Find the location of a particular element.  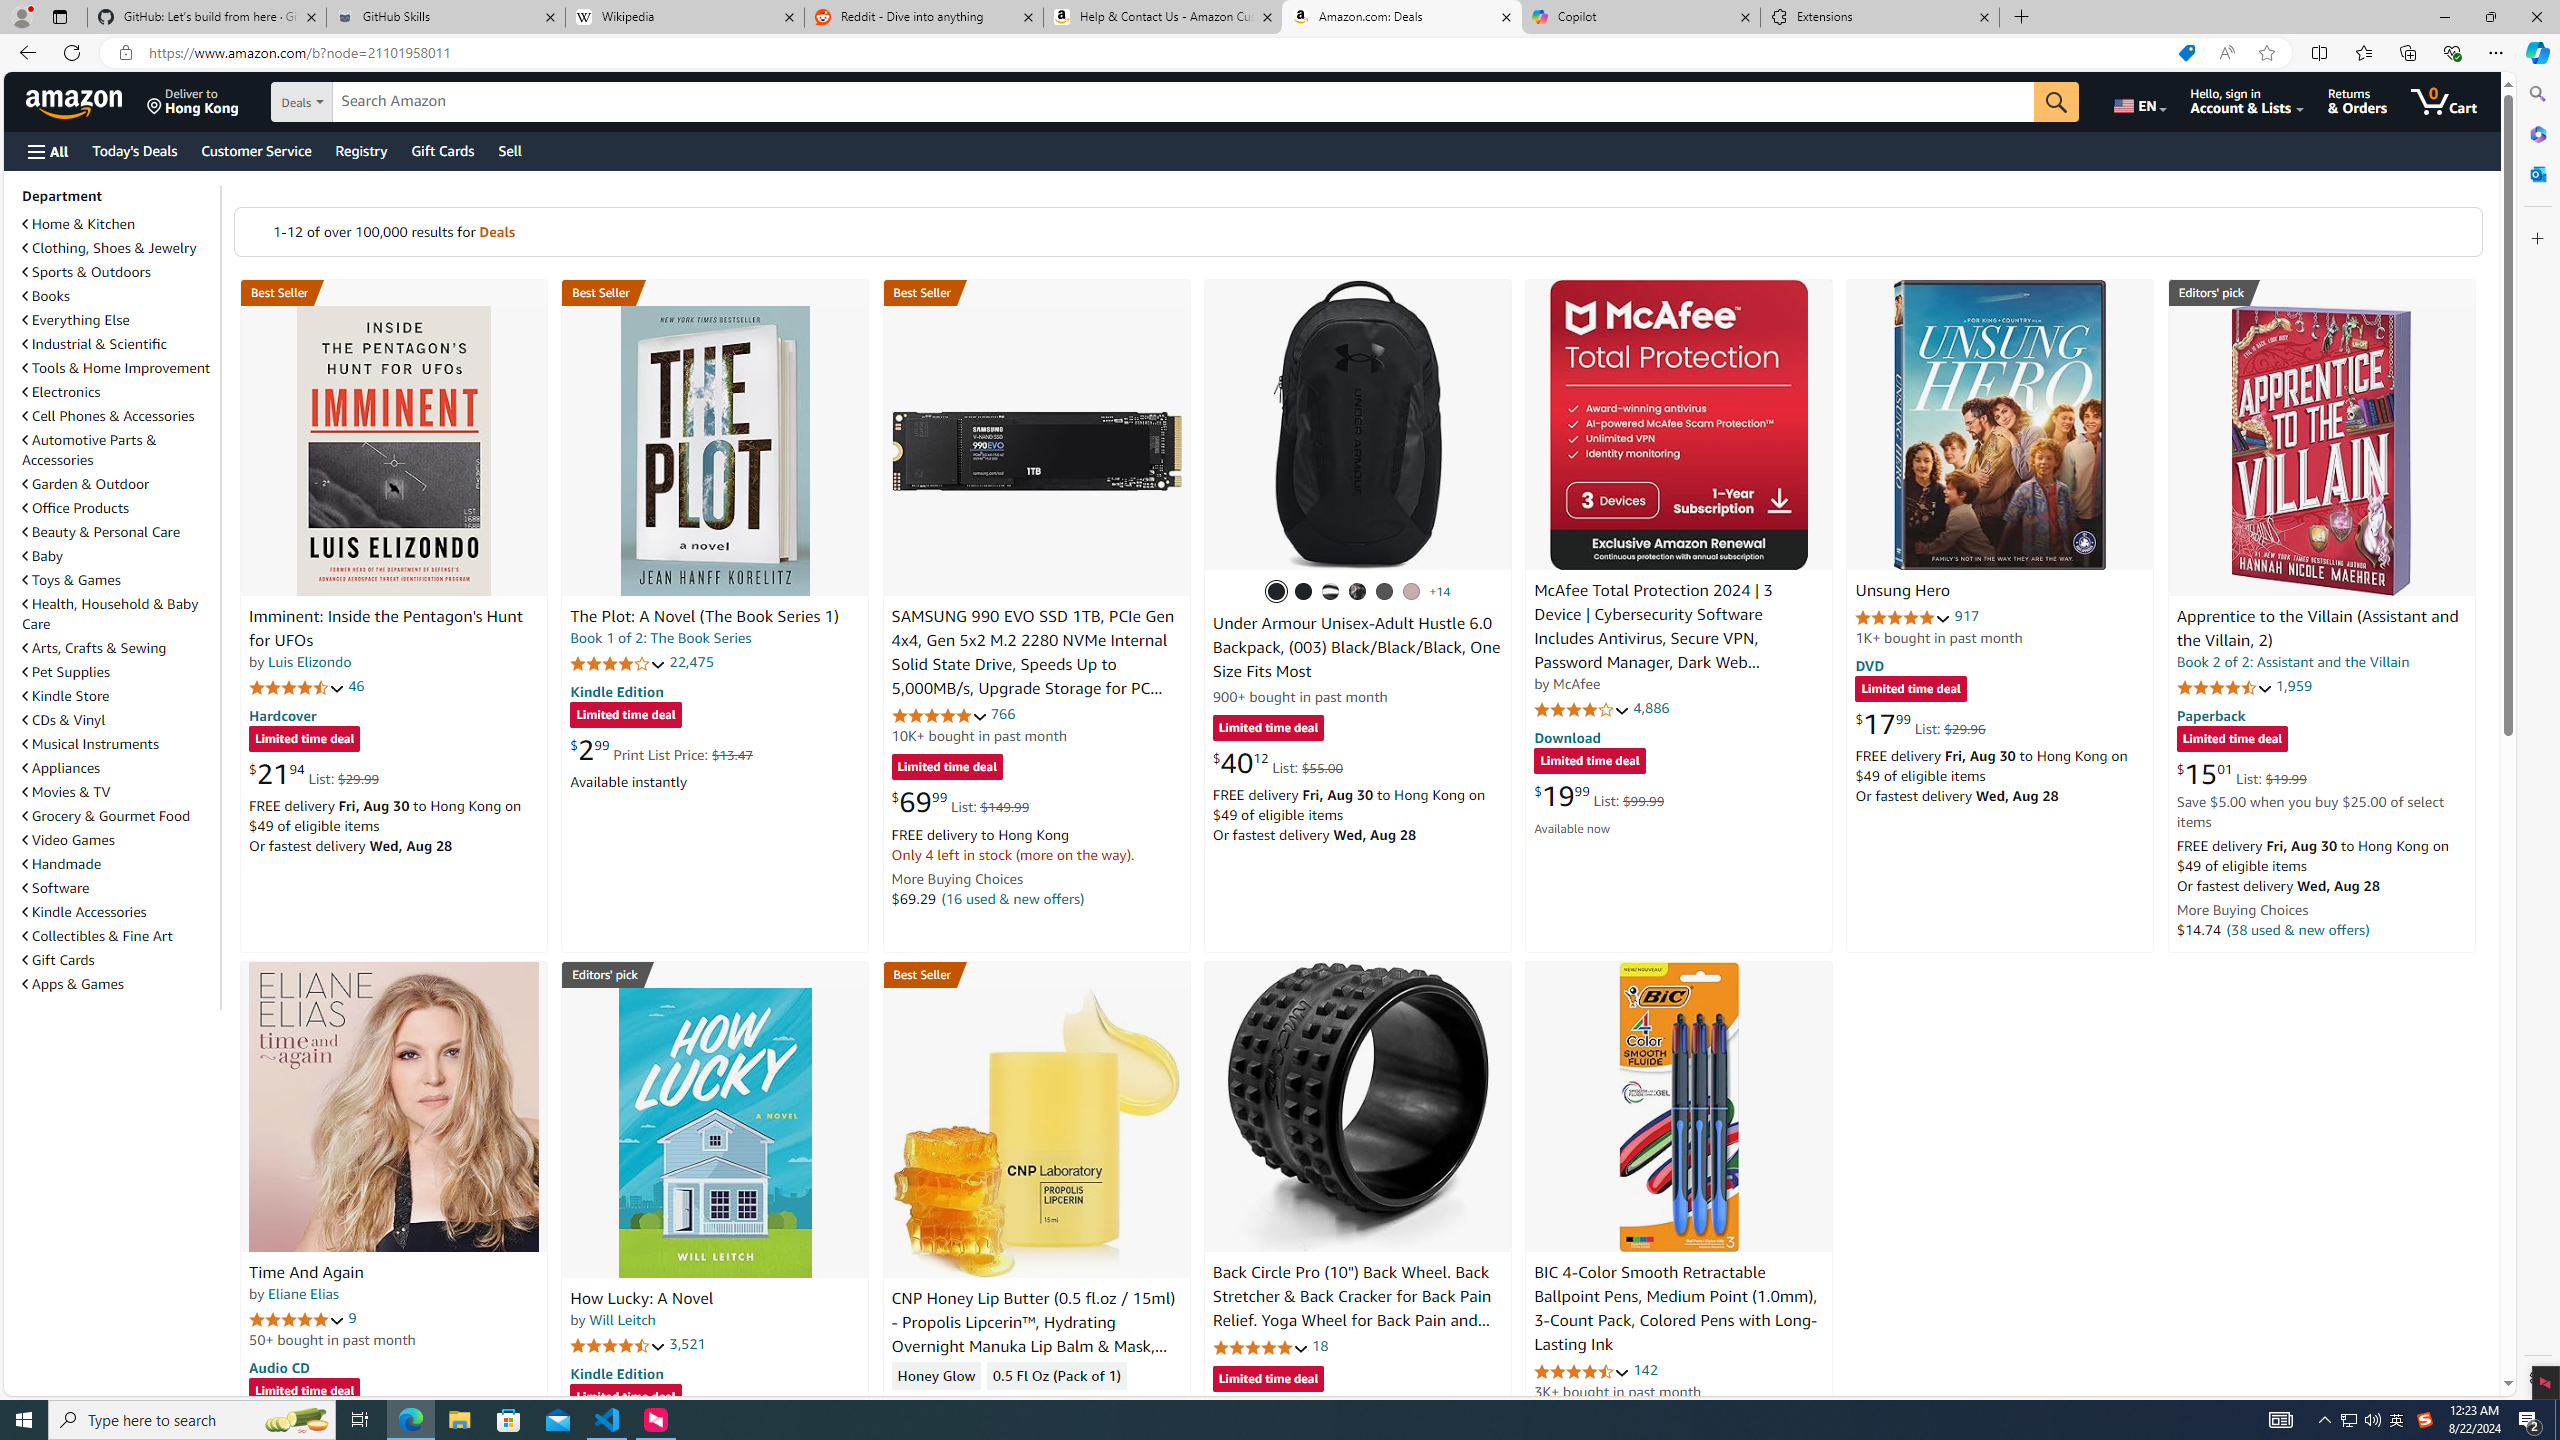

Open Menu is located at coordinates (46, 152).